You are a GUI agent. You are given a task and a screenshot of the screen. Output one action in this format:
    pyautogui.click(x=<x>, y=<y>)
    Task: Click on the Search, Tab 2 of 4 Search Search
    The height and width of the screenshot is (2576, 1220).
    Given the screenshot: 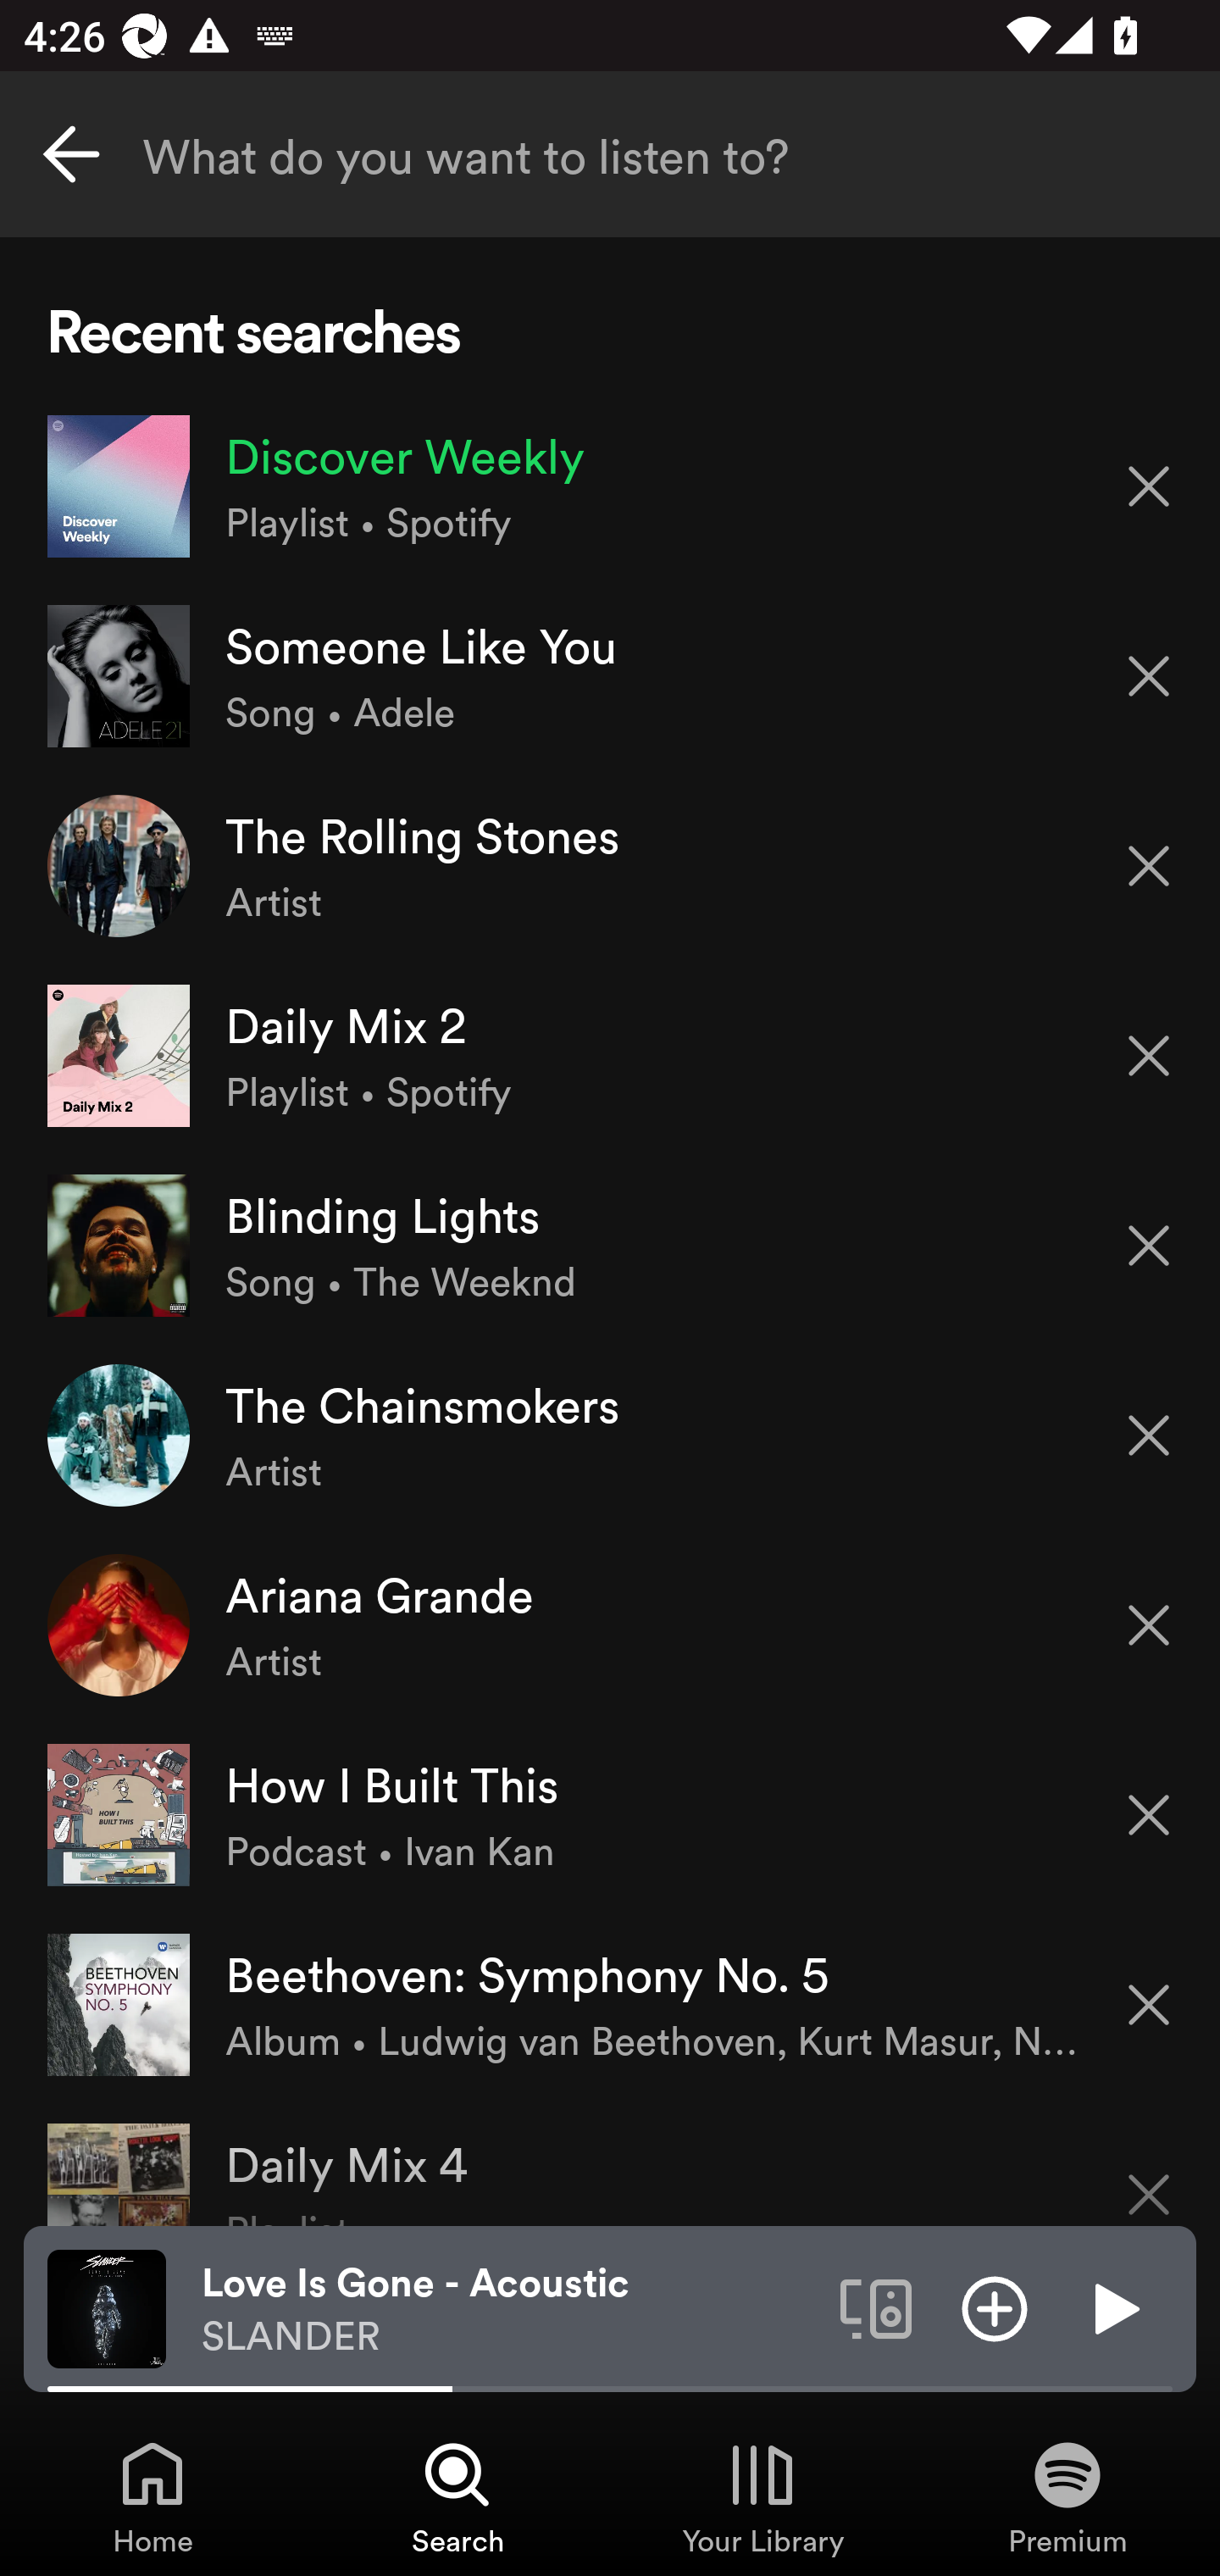 What is the action you would take?
    pyautogui.click(x=457, y=2496)
    